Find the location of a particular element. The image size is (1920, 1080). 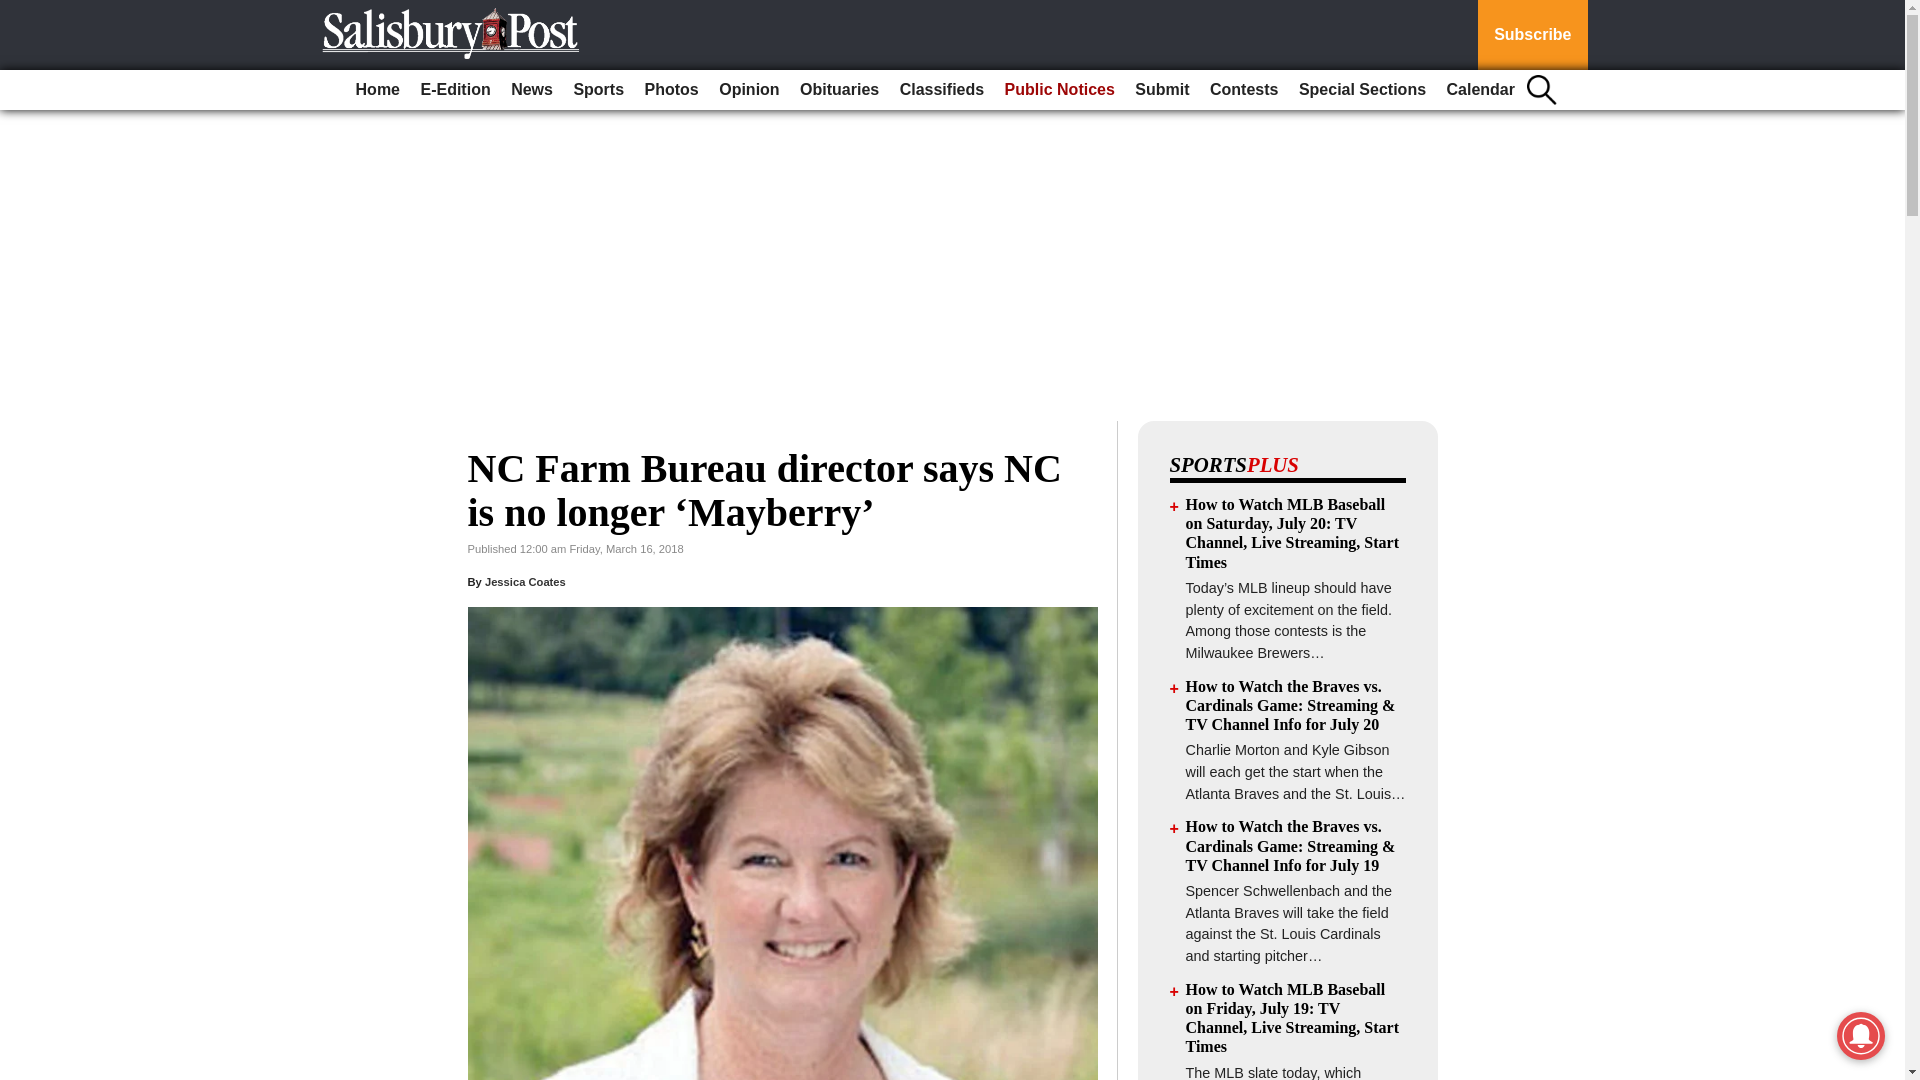

Public Notices is located at coordinates (1060, 90).